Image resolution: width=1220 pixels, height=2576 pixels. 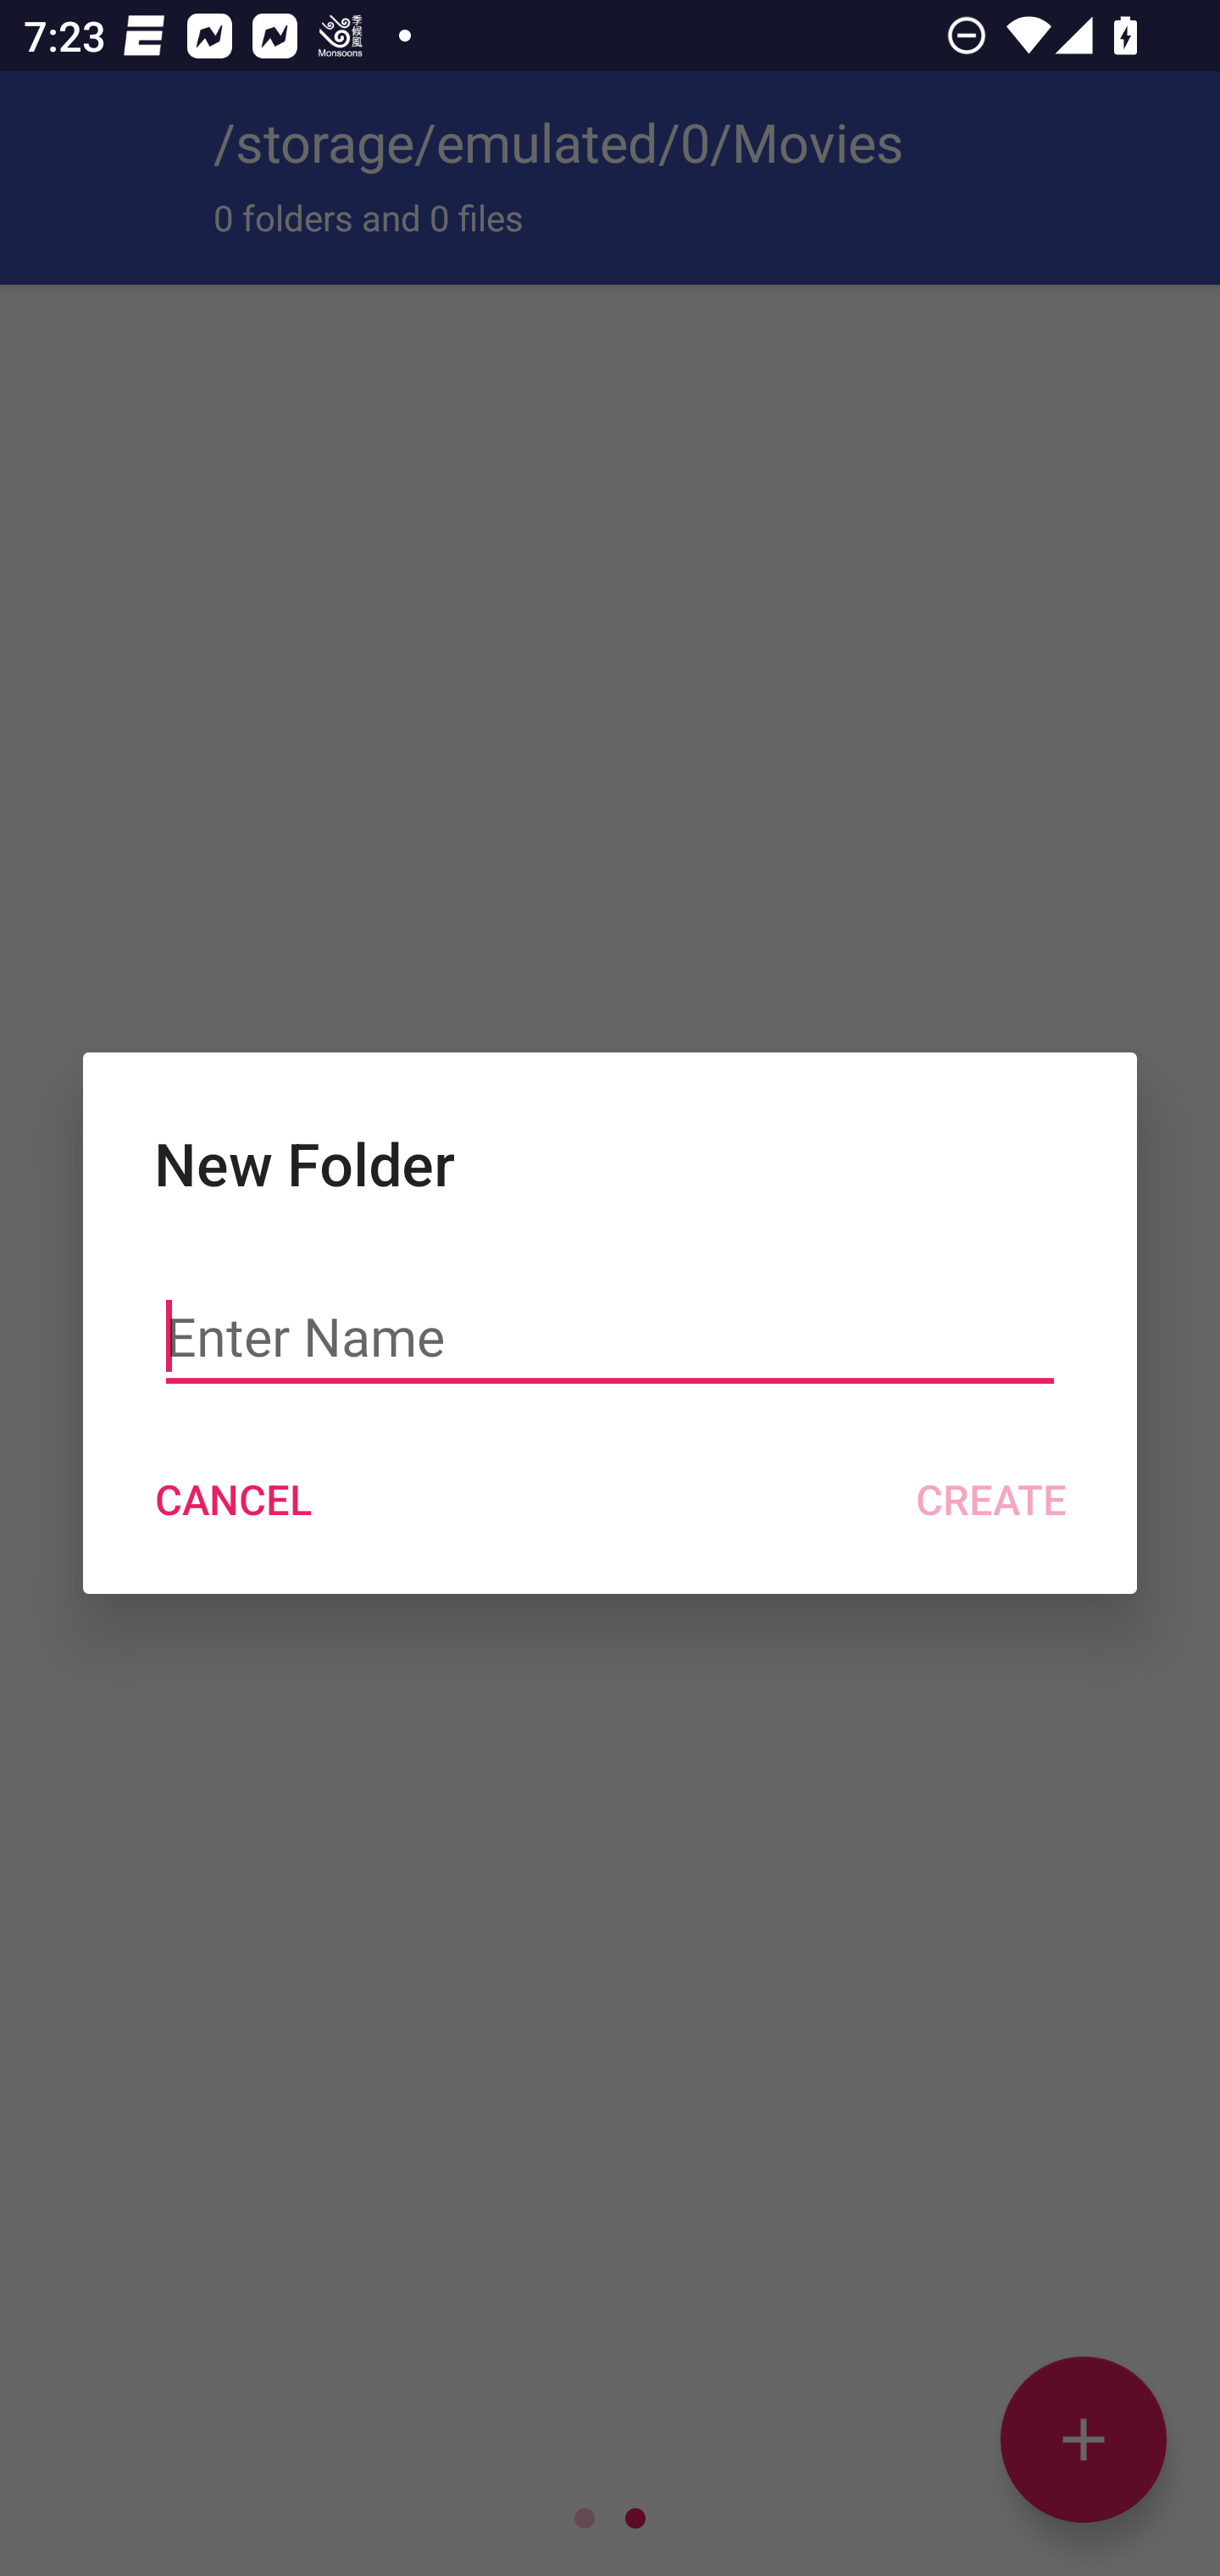 I want to click on Enter Name, so click(x=610, y=1336).